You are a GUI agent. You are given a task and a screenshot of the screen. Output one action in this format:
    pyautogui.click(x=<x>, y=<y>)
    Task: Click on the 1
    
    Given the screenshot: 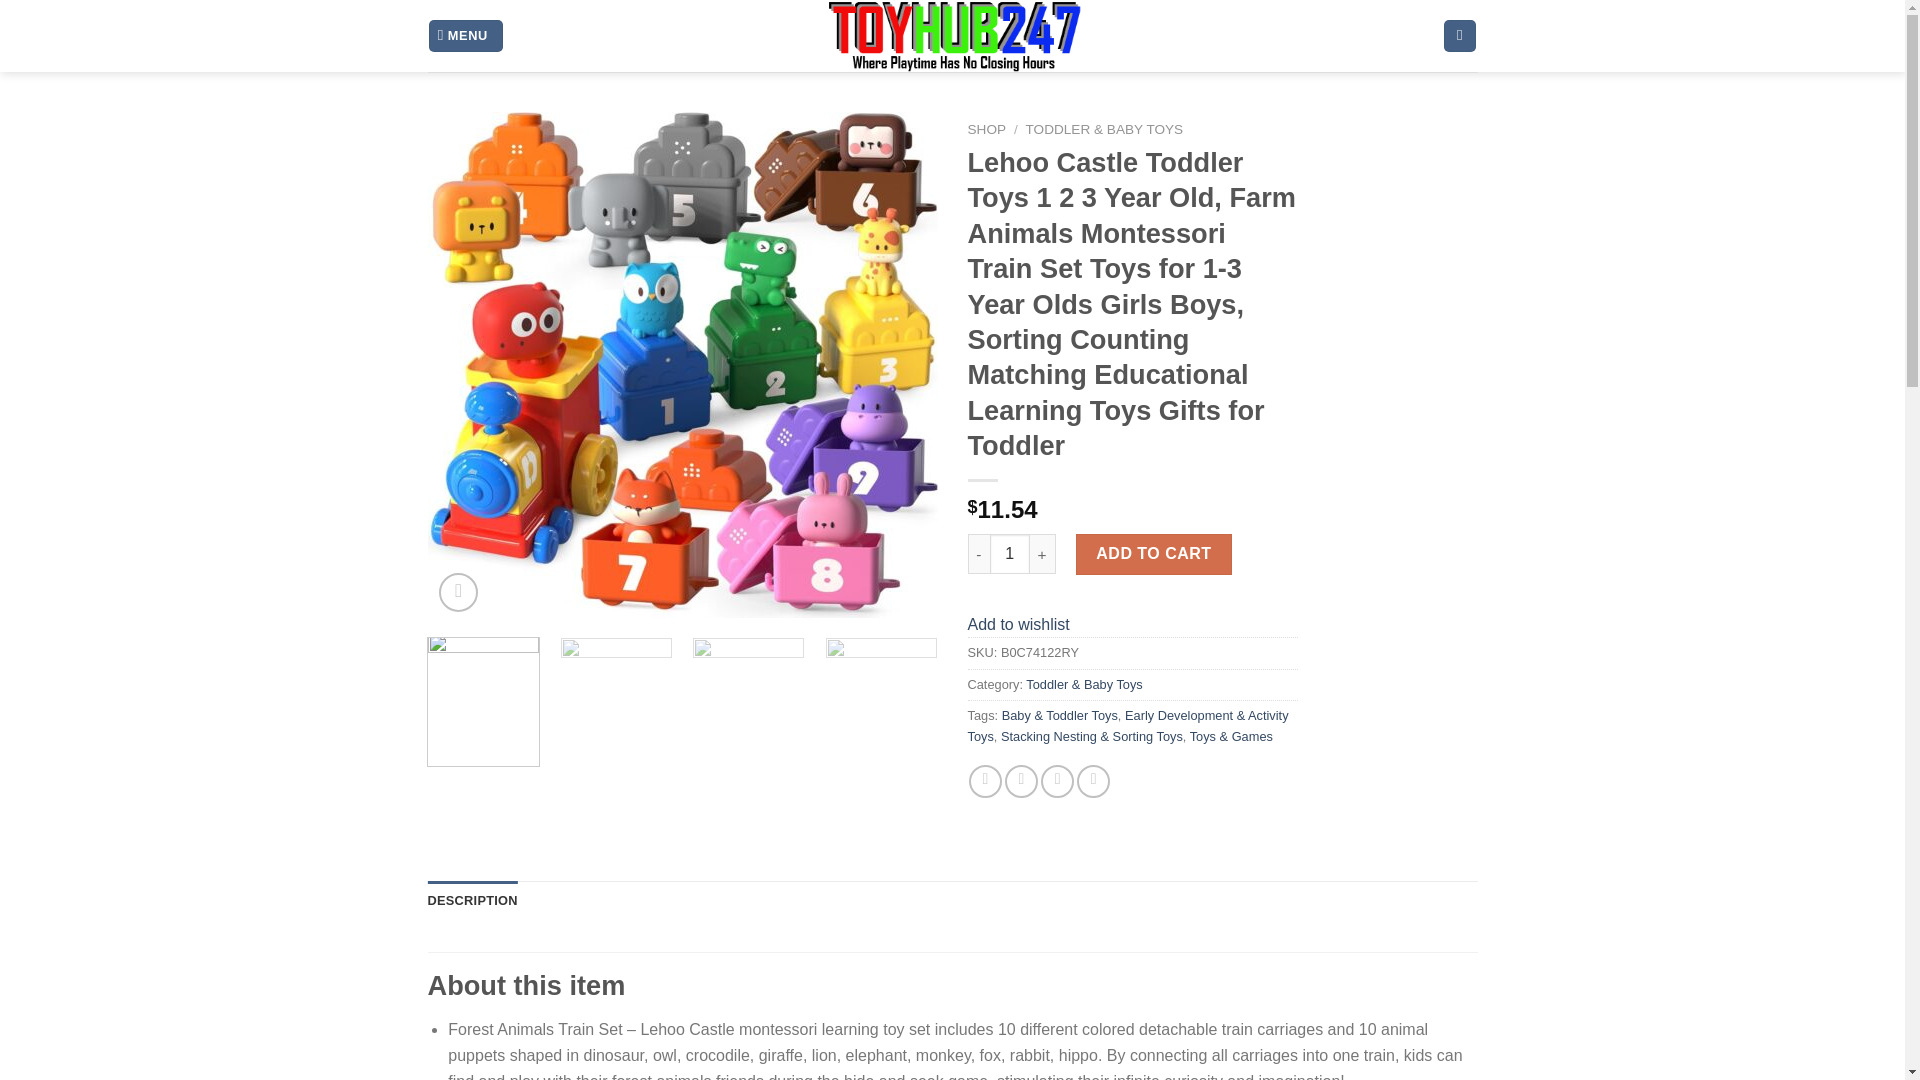 What is the action you would take?
    pyautogui.click(x=1010, y=553)
    